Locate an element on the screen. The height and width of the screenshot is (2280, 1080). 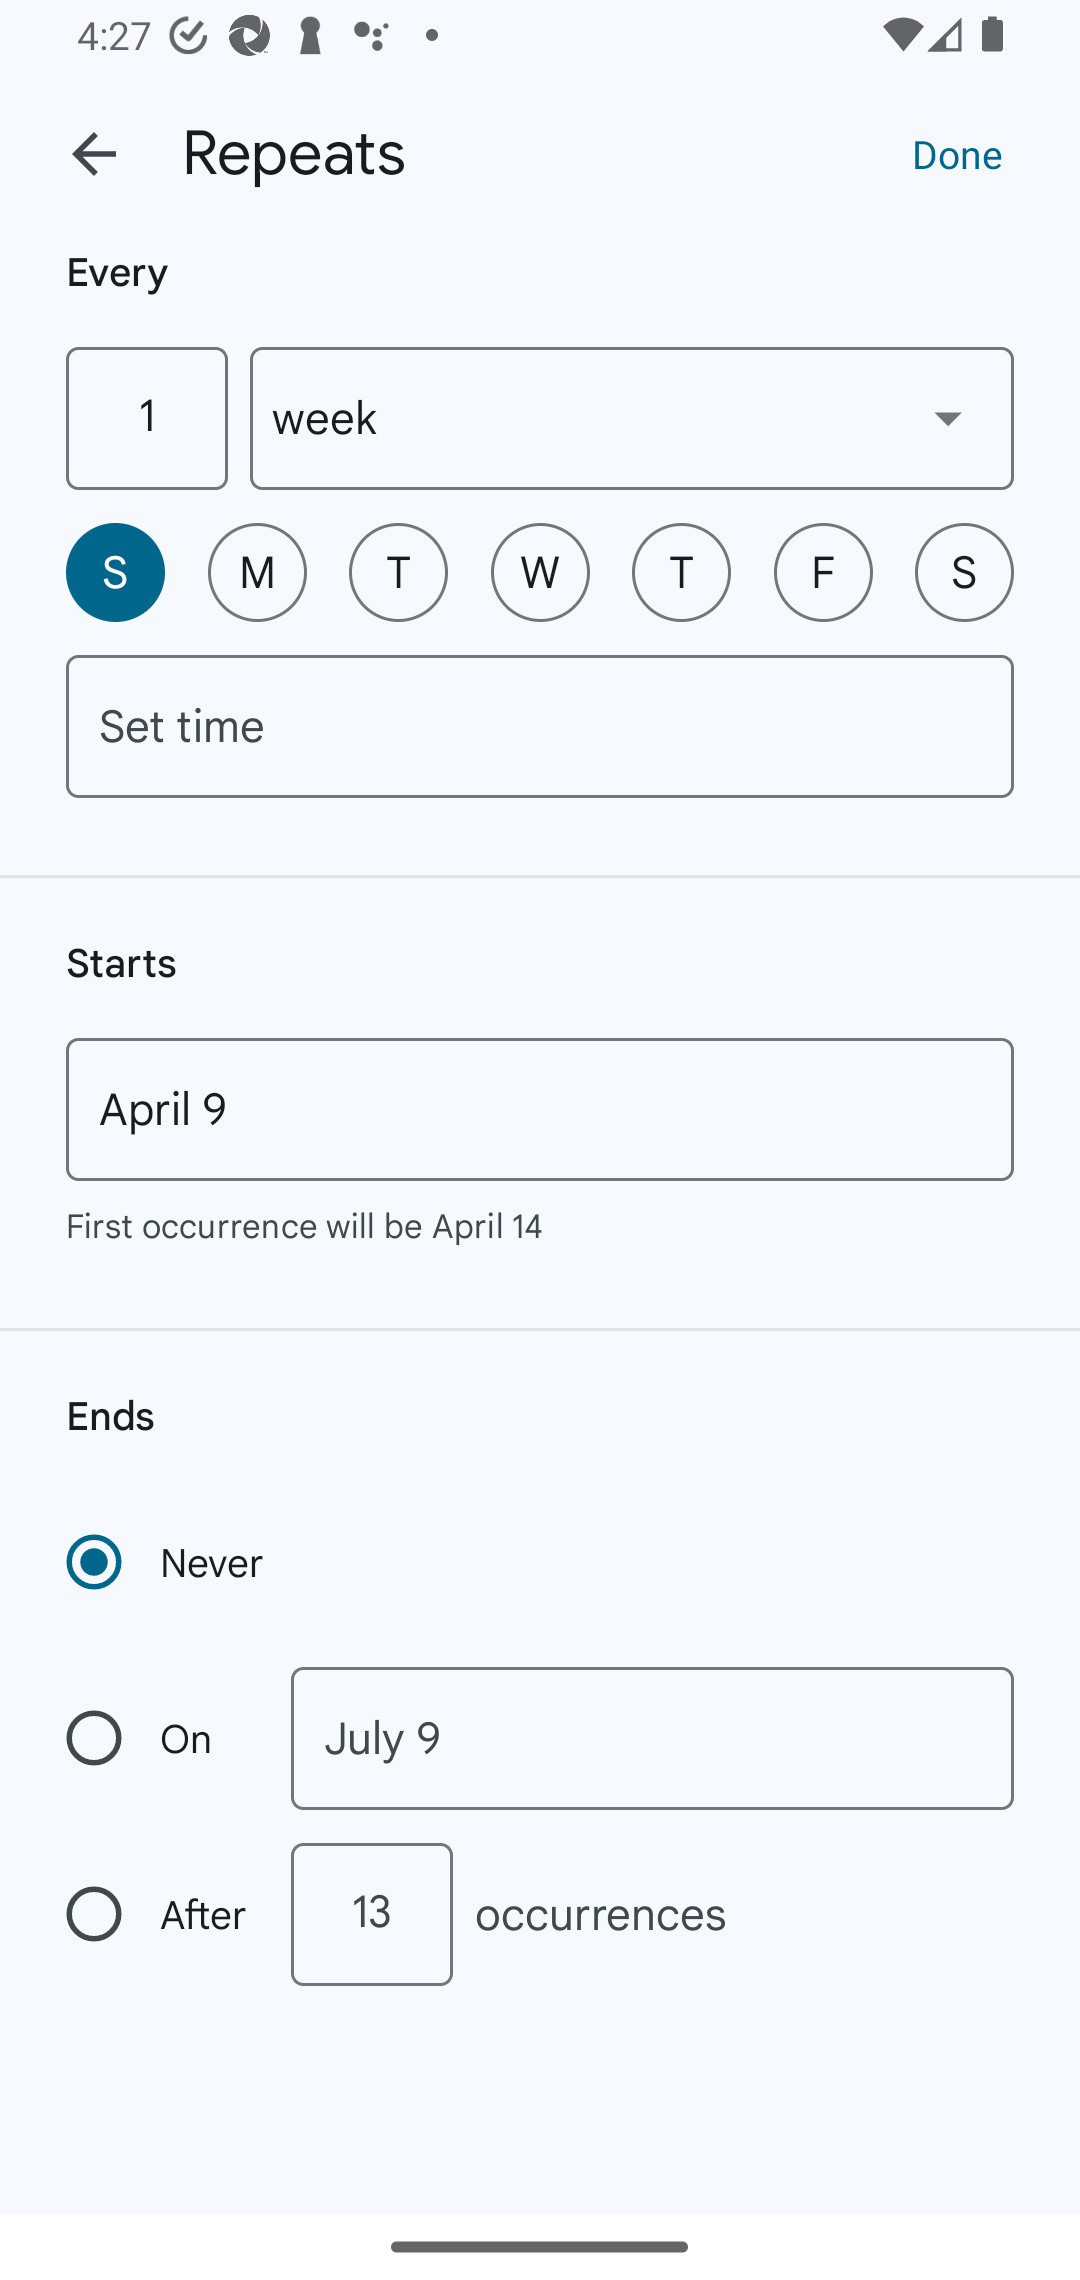
April 9 is located at coordinates (540, 1109).